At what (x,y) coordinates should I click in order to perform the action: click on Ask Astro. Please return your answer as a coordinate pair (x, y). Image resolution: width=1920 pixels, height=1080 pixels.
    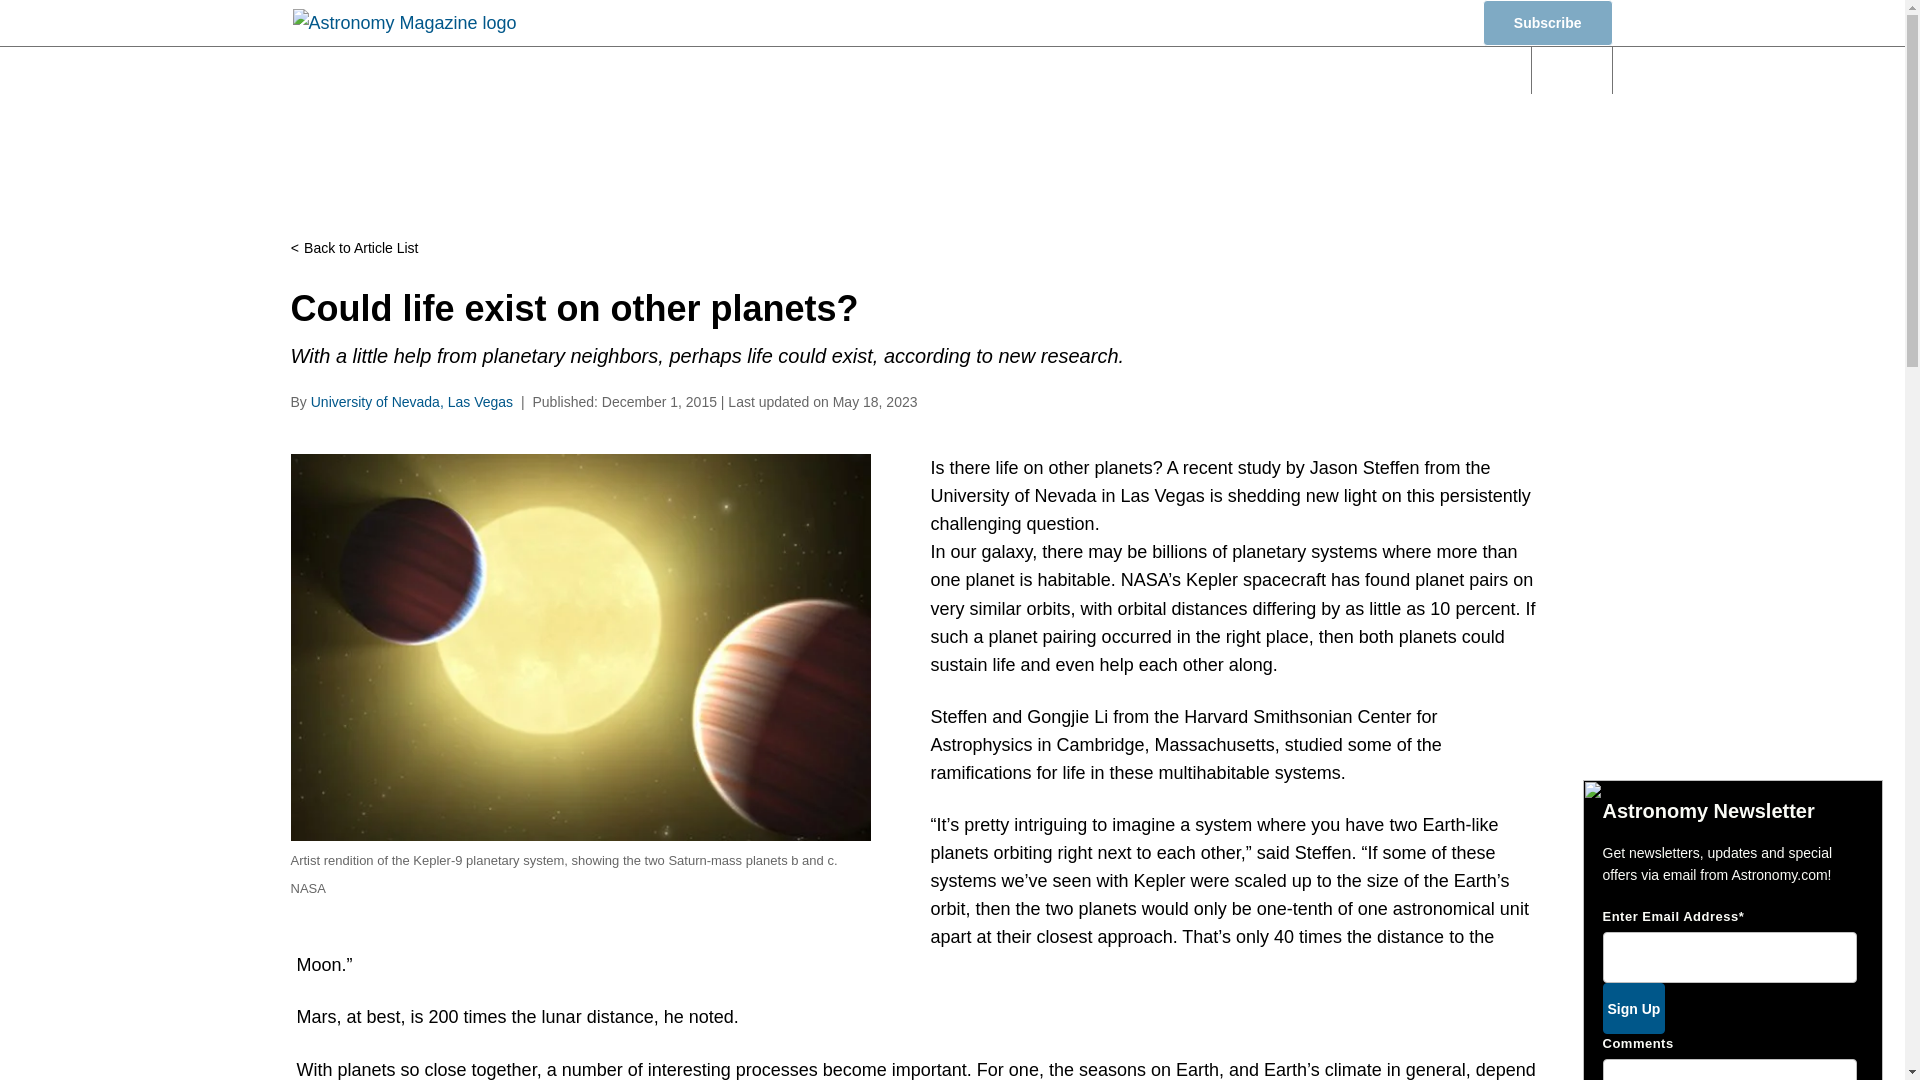
    Looking at the image, I should click on (1446, 70).